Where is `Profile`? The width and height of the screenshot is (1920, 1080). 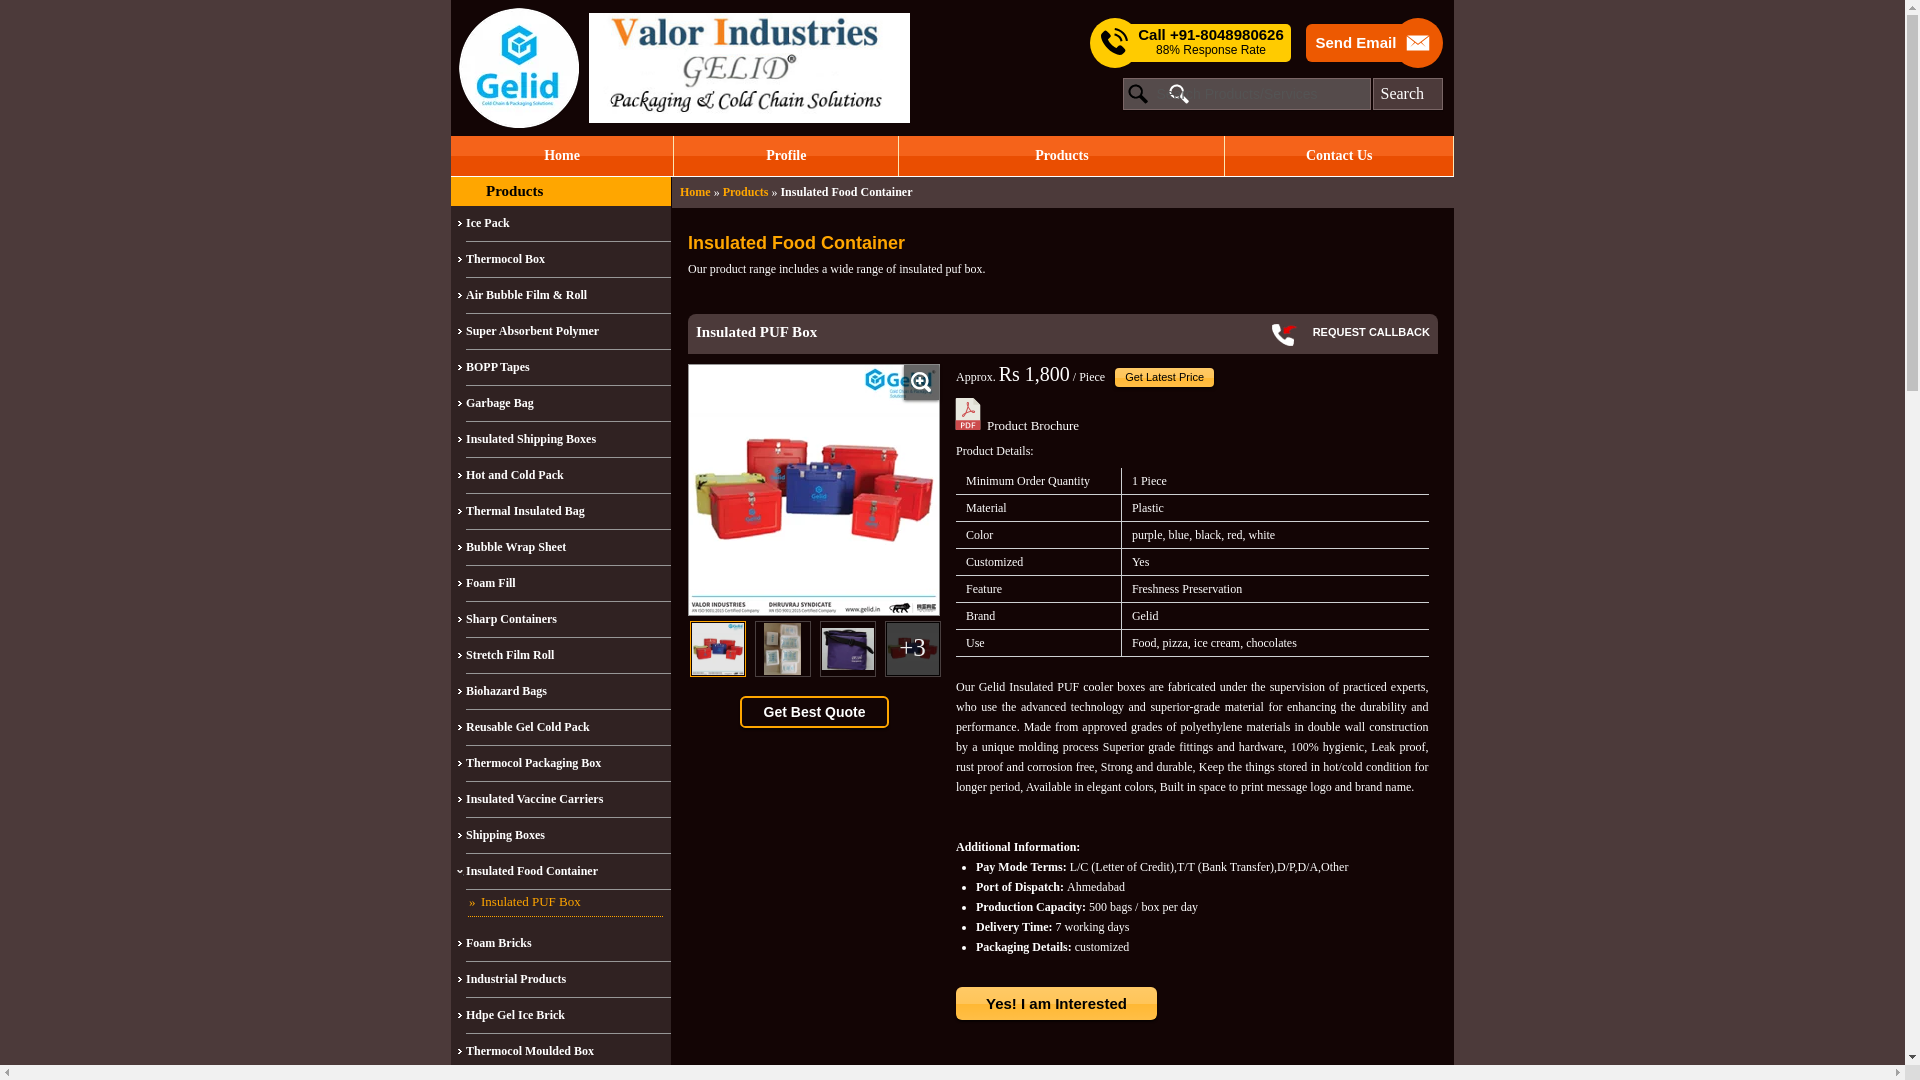
Profile is located at coordinates (786, 156).